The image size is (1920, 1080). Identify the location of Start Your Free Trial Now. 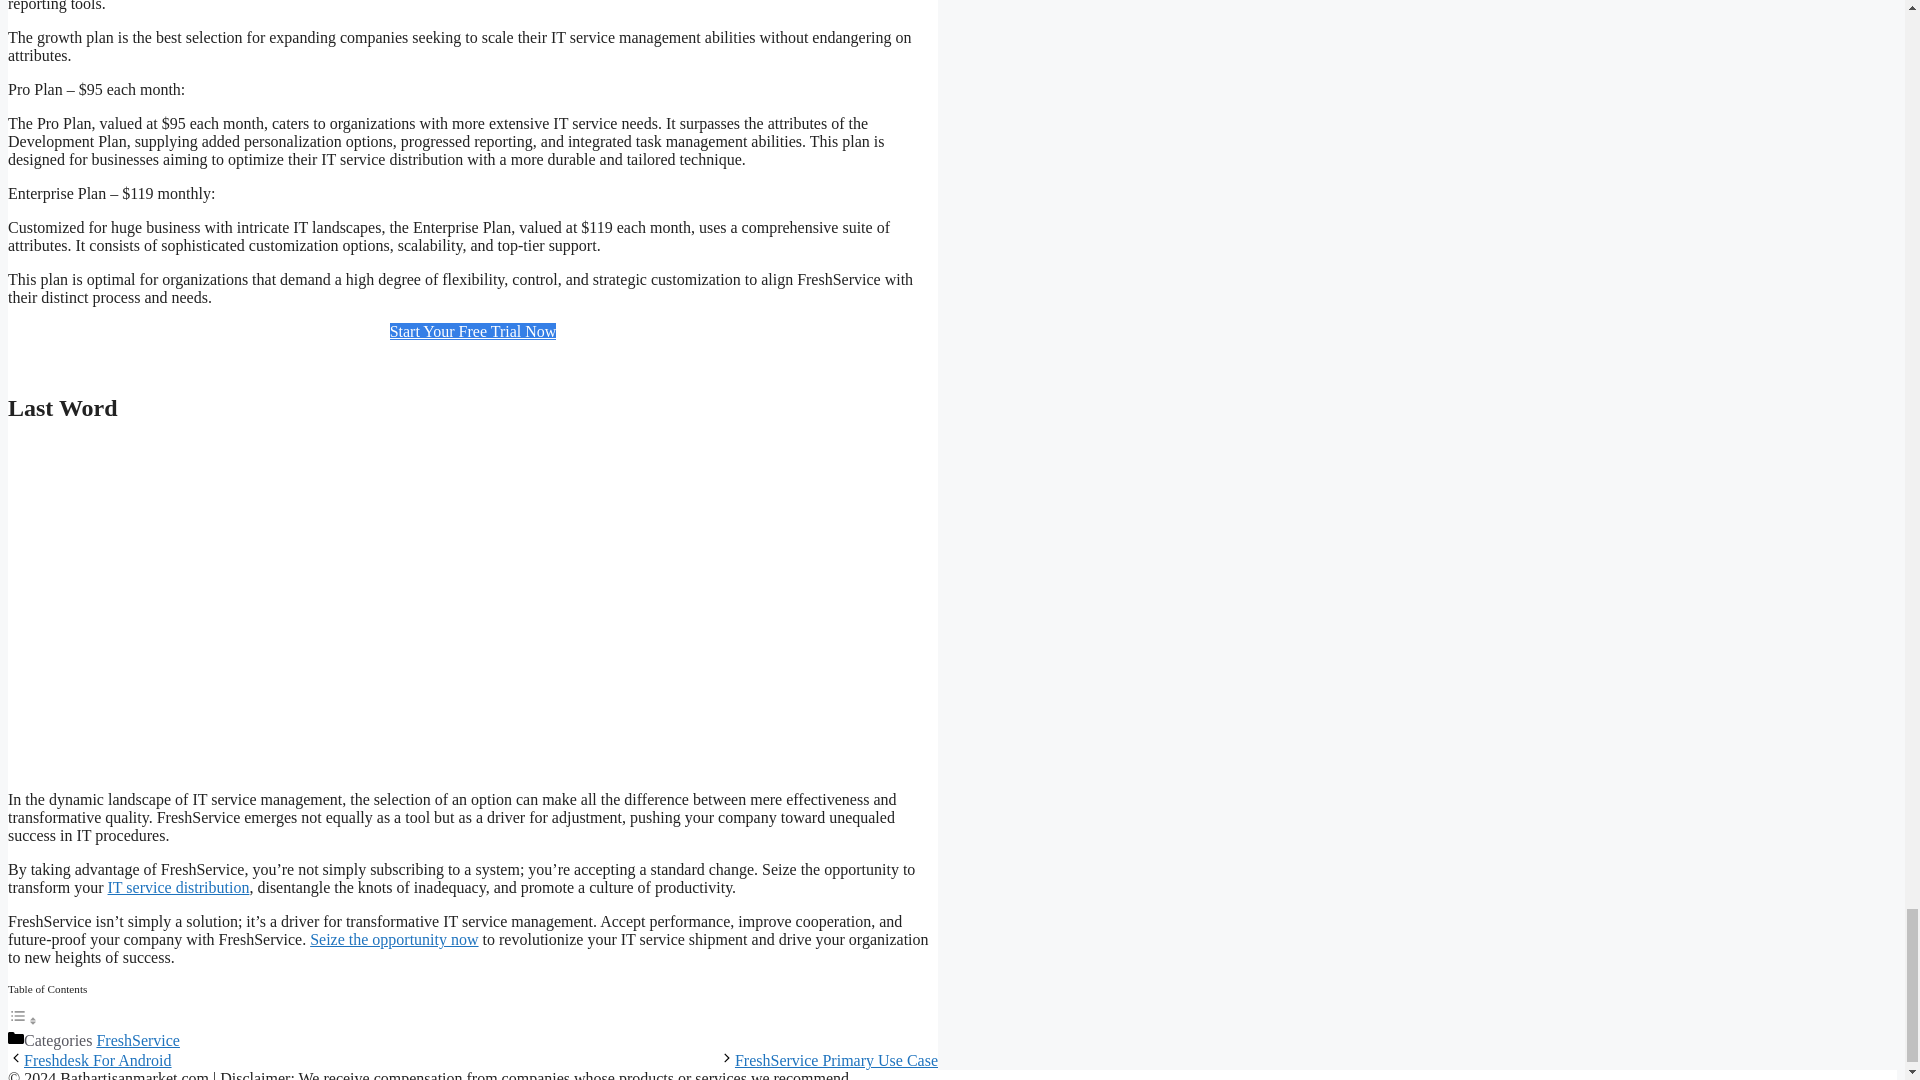
(472, 331).